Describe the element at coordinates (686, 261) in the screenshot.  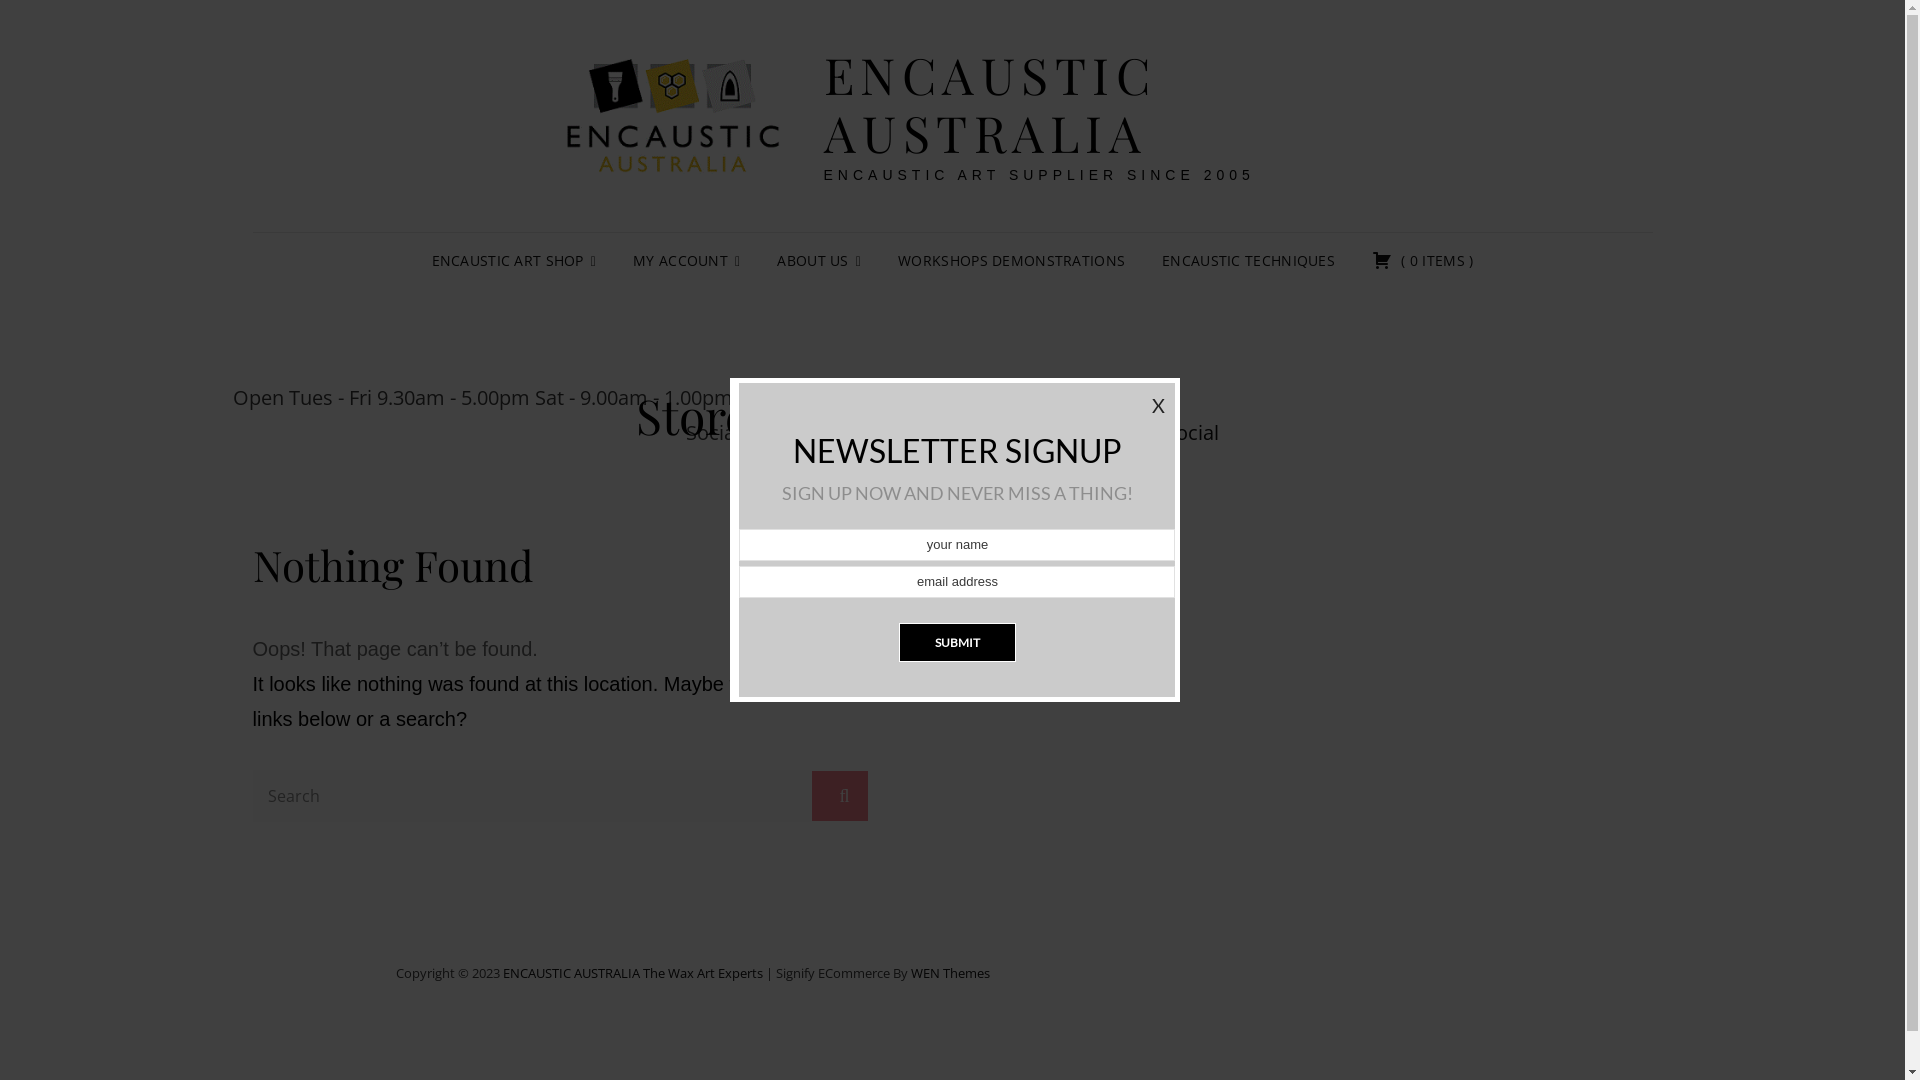
I see `MY ACCOUNT` at that location.